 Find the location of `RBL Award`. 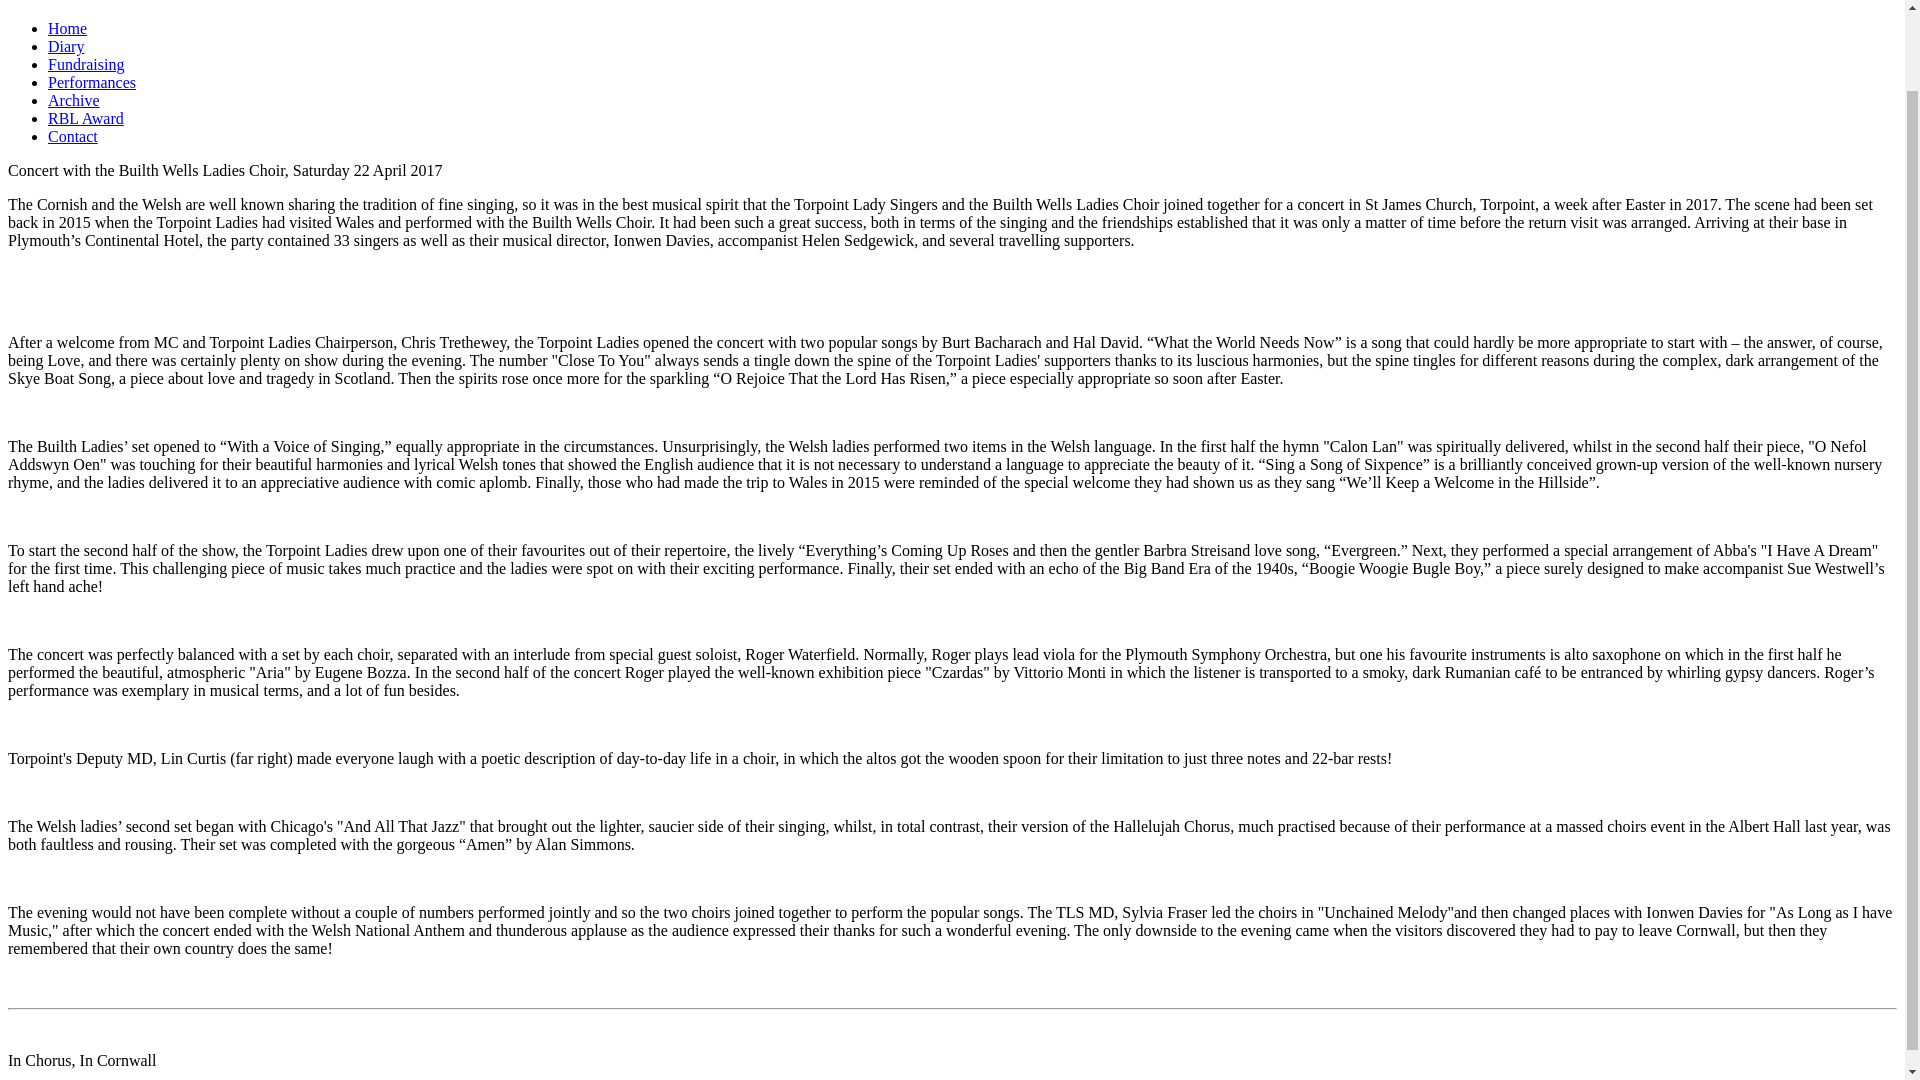

RBL Award is located at coordinates (86, 118).